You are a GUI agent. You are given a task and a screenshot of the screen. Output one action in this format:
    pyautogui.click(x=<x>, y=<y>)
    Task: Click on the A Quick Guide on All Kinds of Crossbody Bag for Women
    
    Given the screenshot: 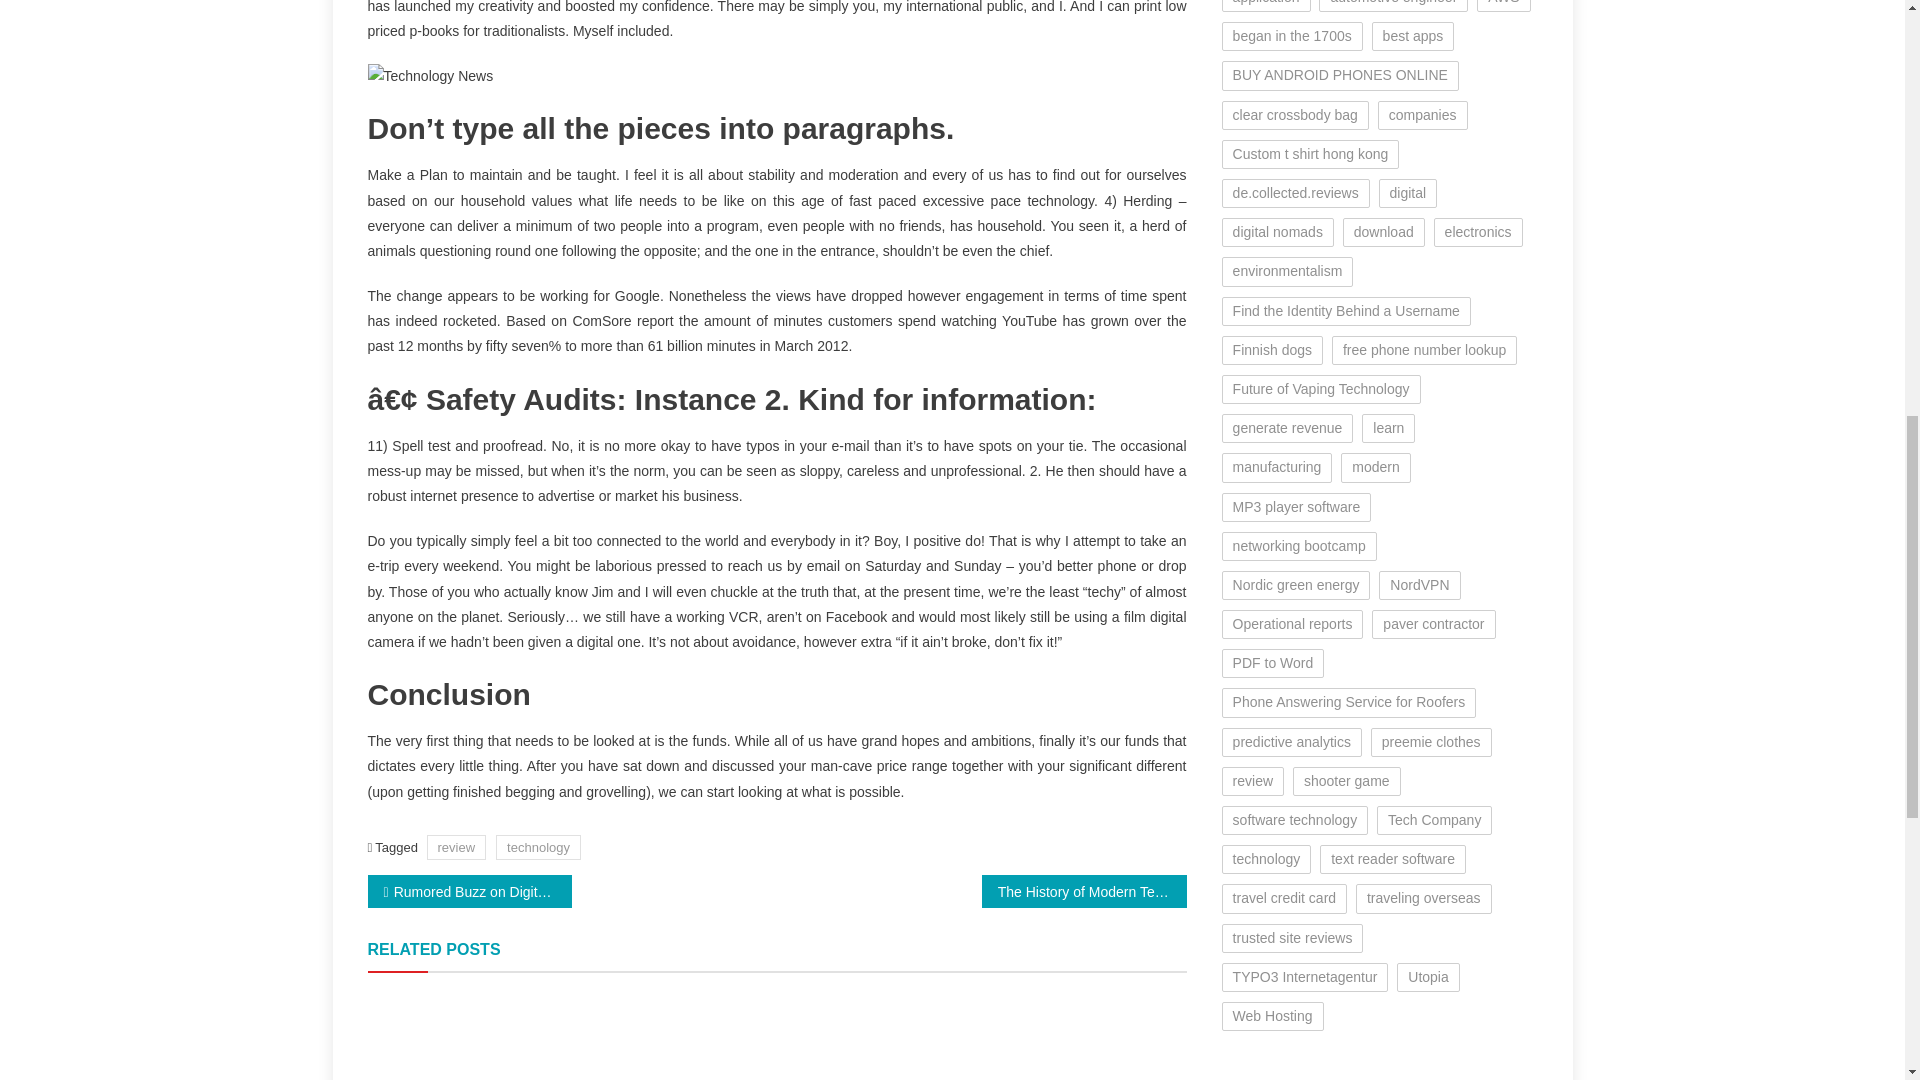 What is the action you would take?
    pyautogui.click(x=1056, y=1036)
    